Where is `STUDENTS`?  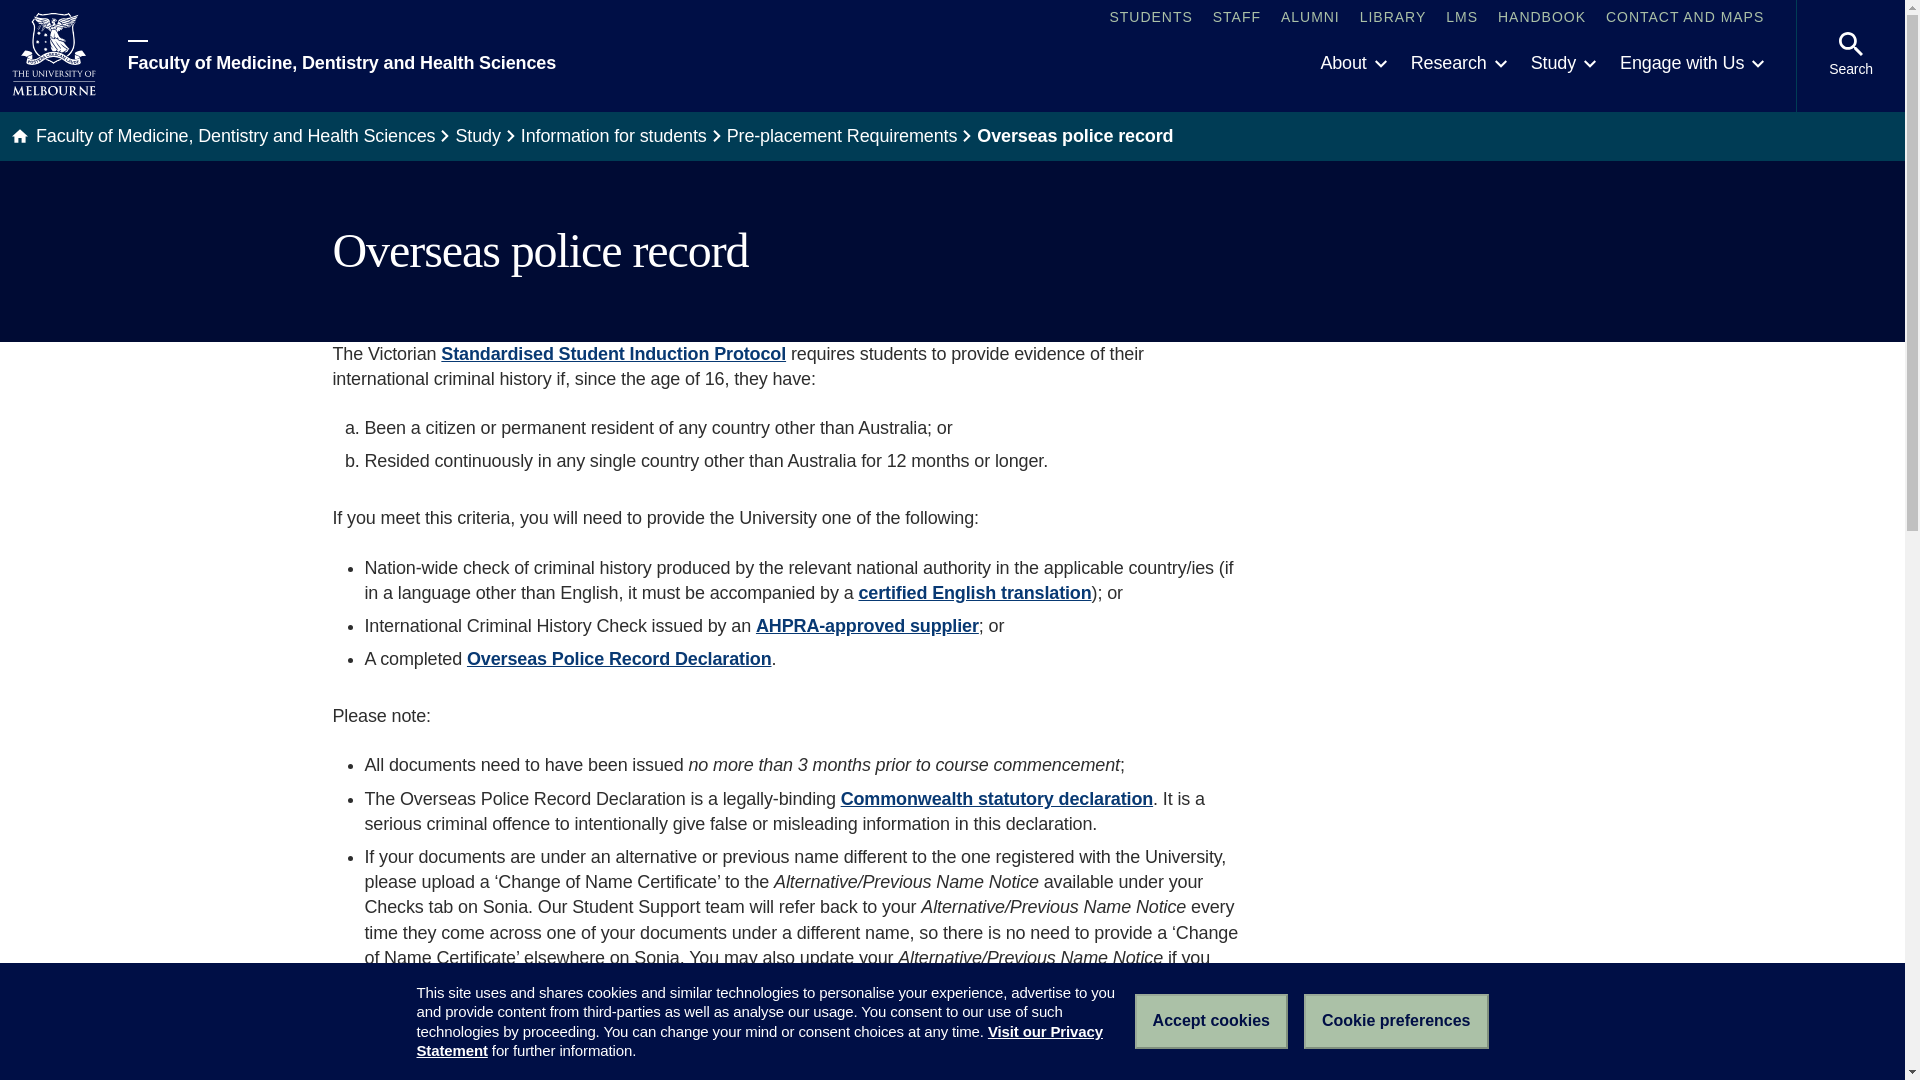 STUDENTS is located at coordinates (1150, 18).